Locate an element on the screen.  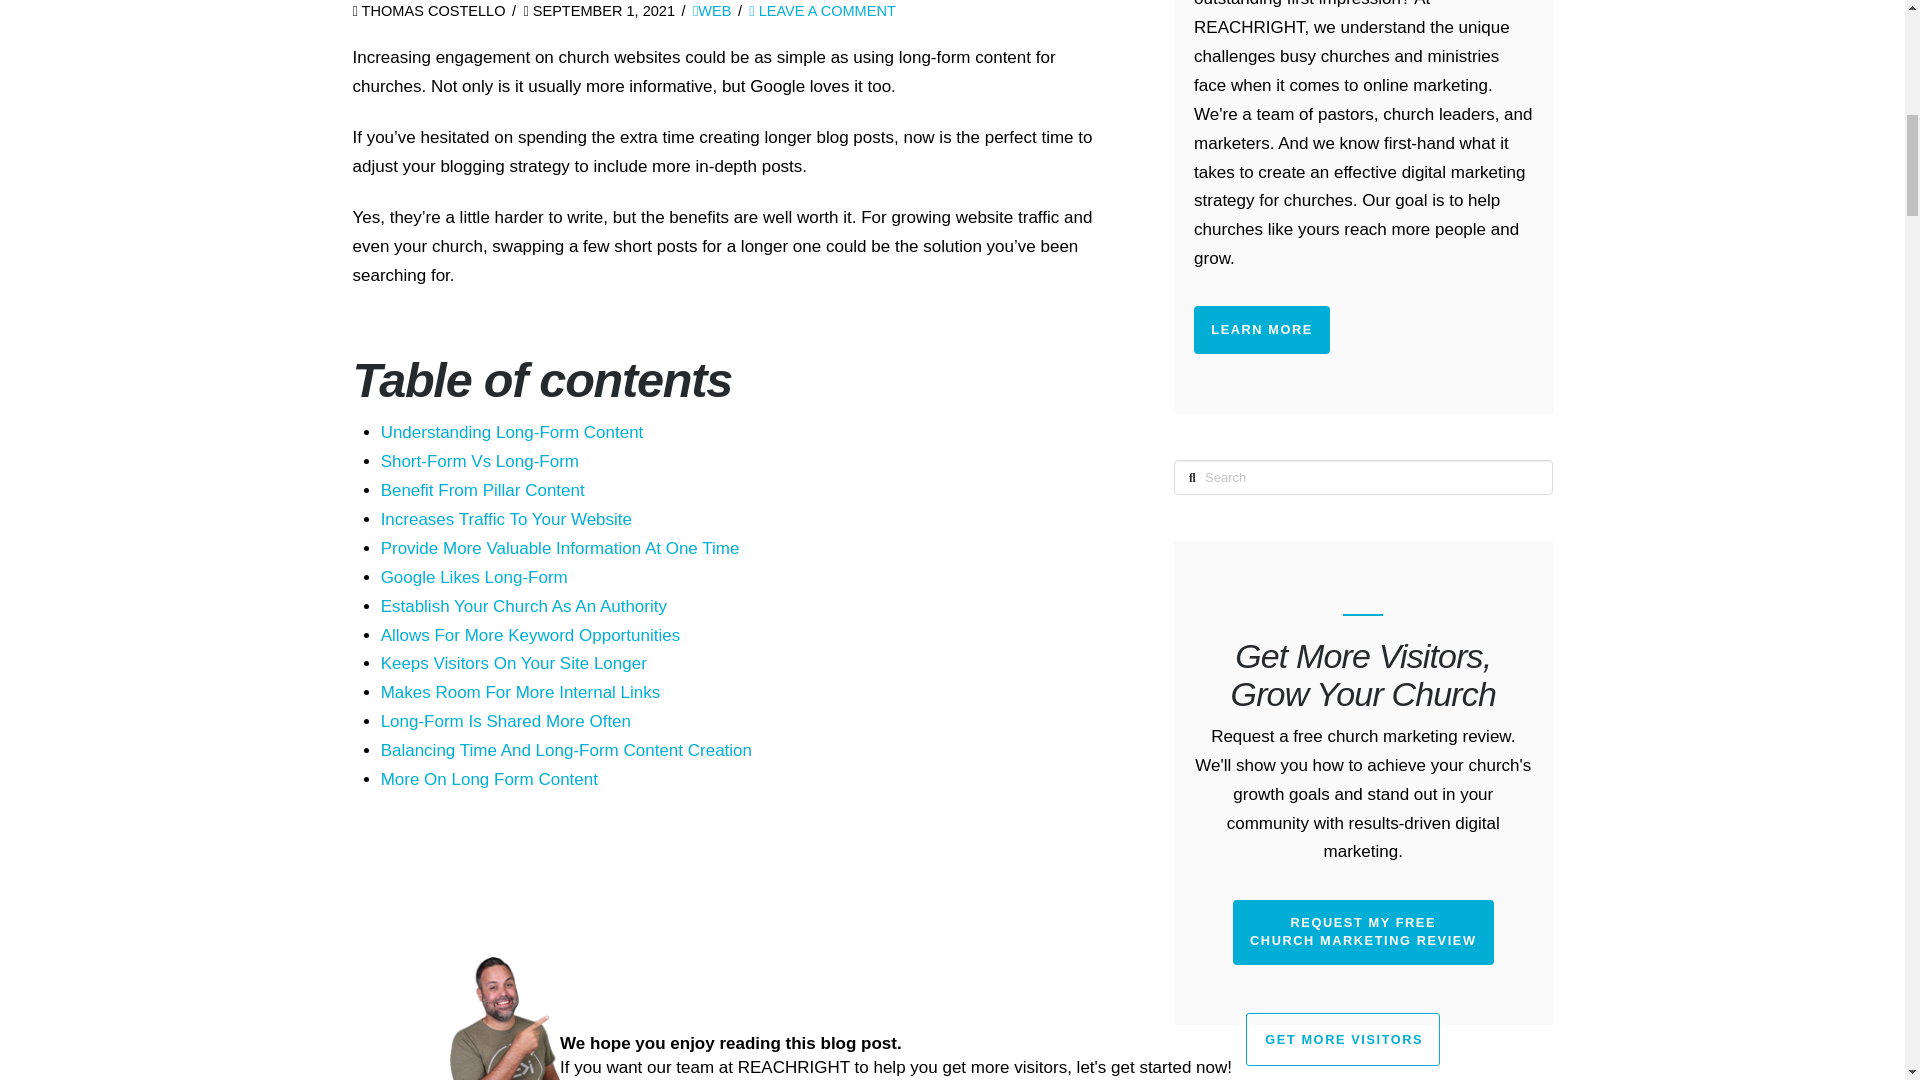
Benefit From Pillar Content is located at coordinates (482, 490).